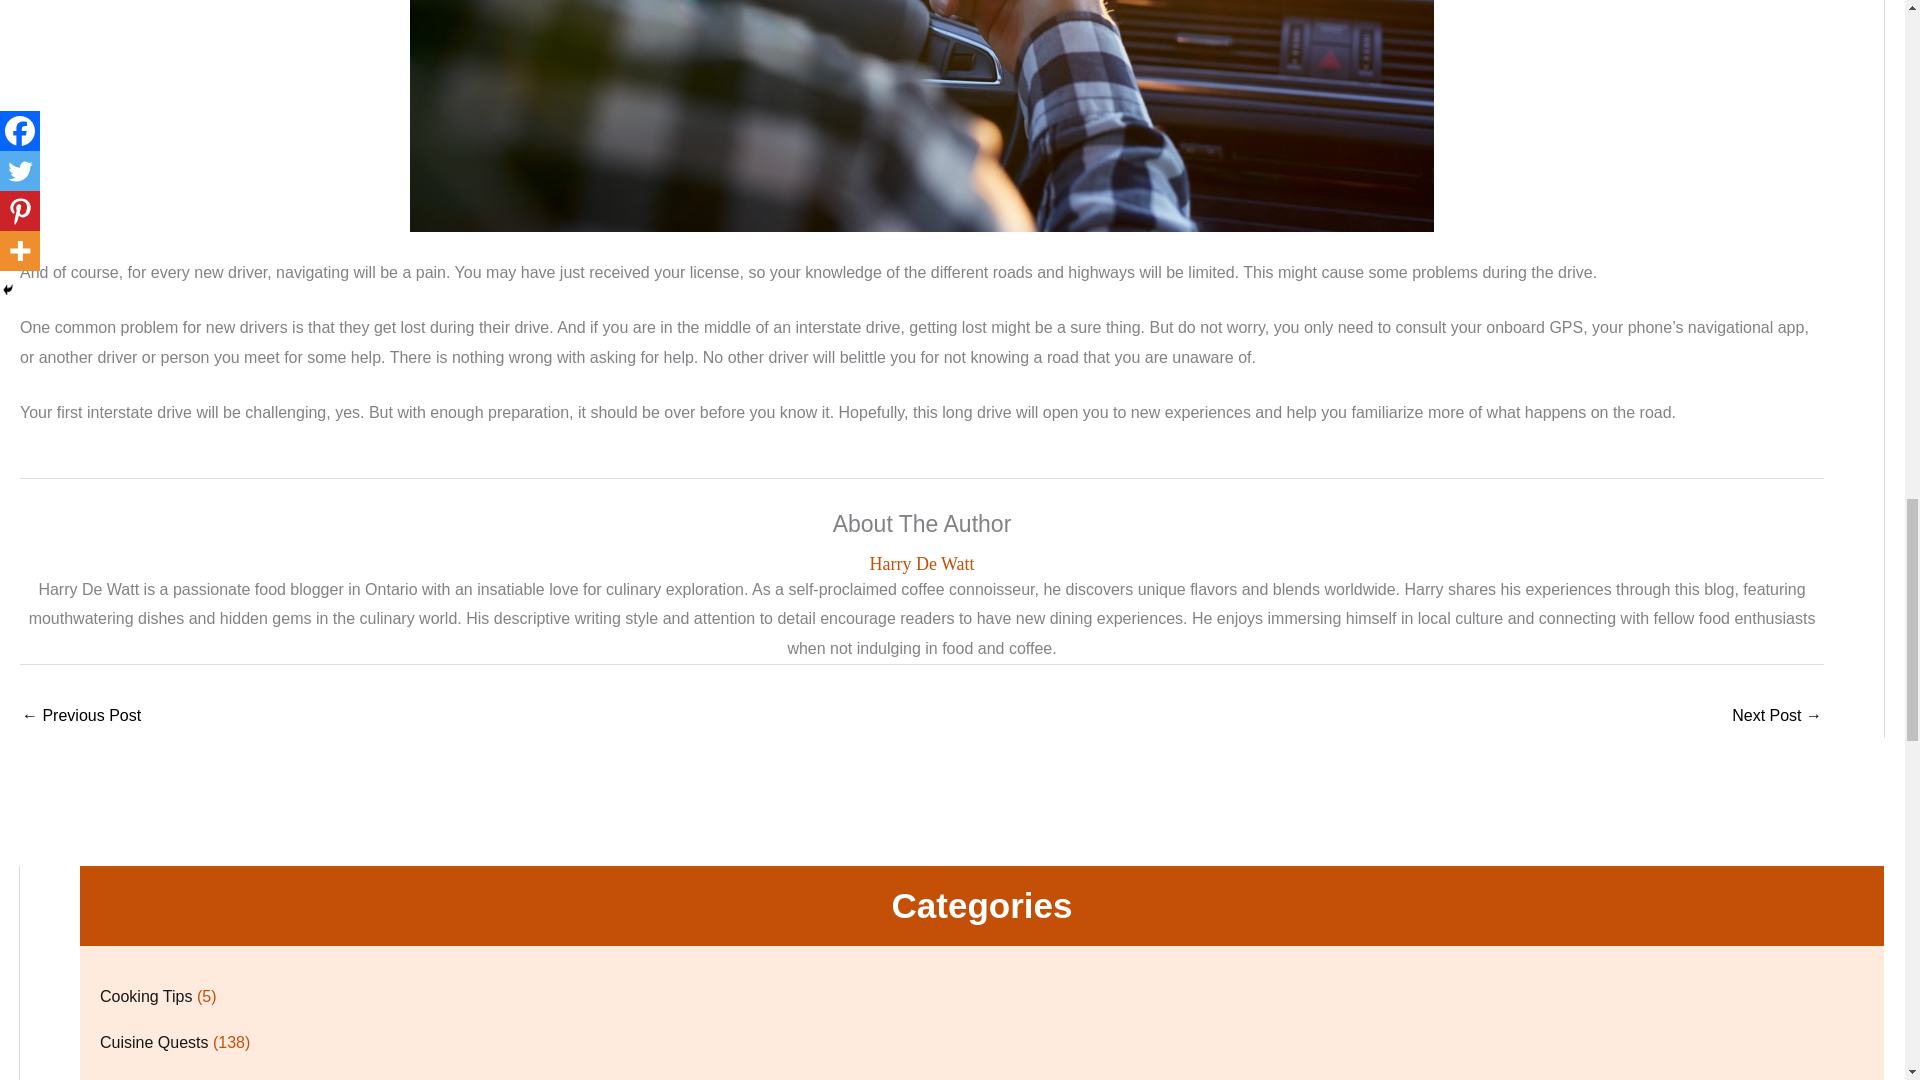 Image resolution: width=1920 pixels, height=1080 pixels. Describe the element at coordinates (154, 1042) in the screenshot. I see `Cuisine Quests` at that location.